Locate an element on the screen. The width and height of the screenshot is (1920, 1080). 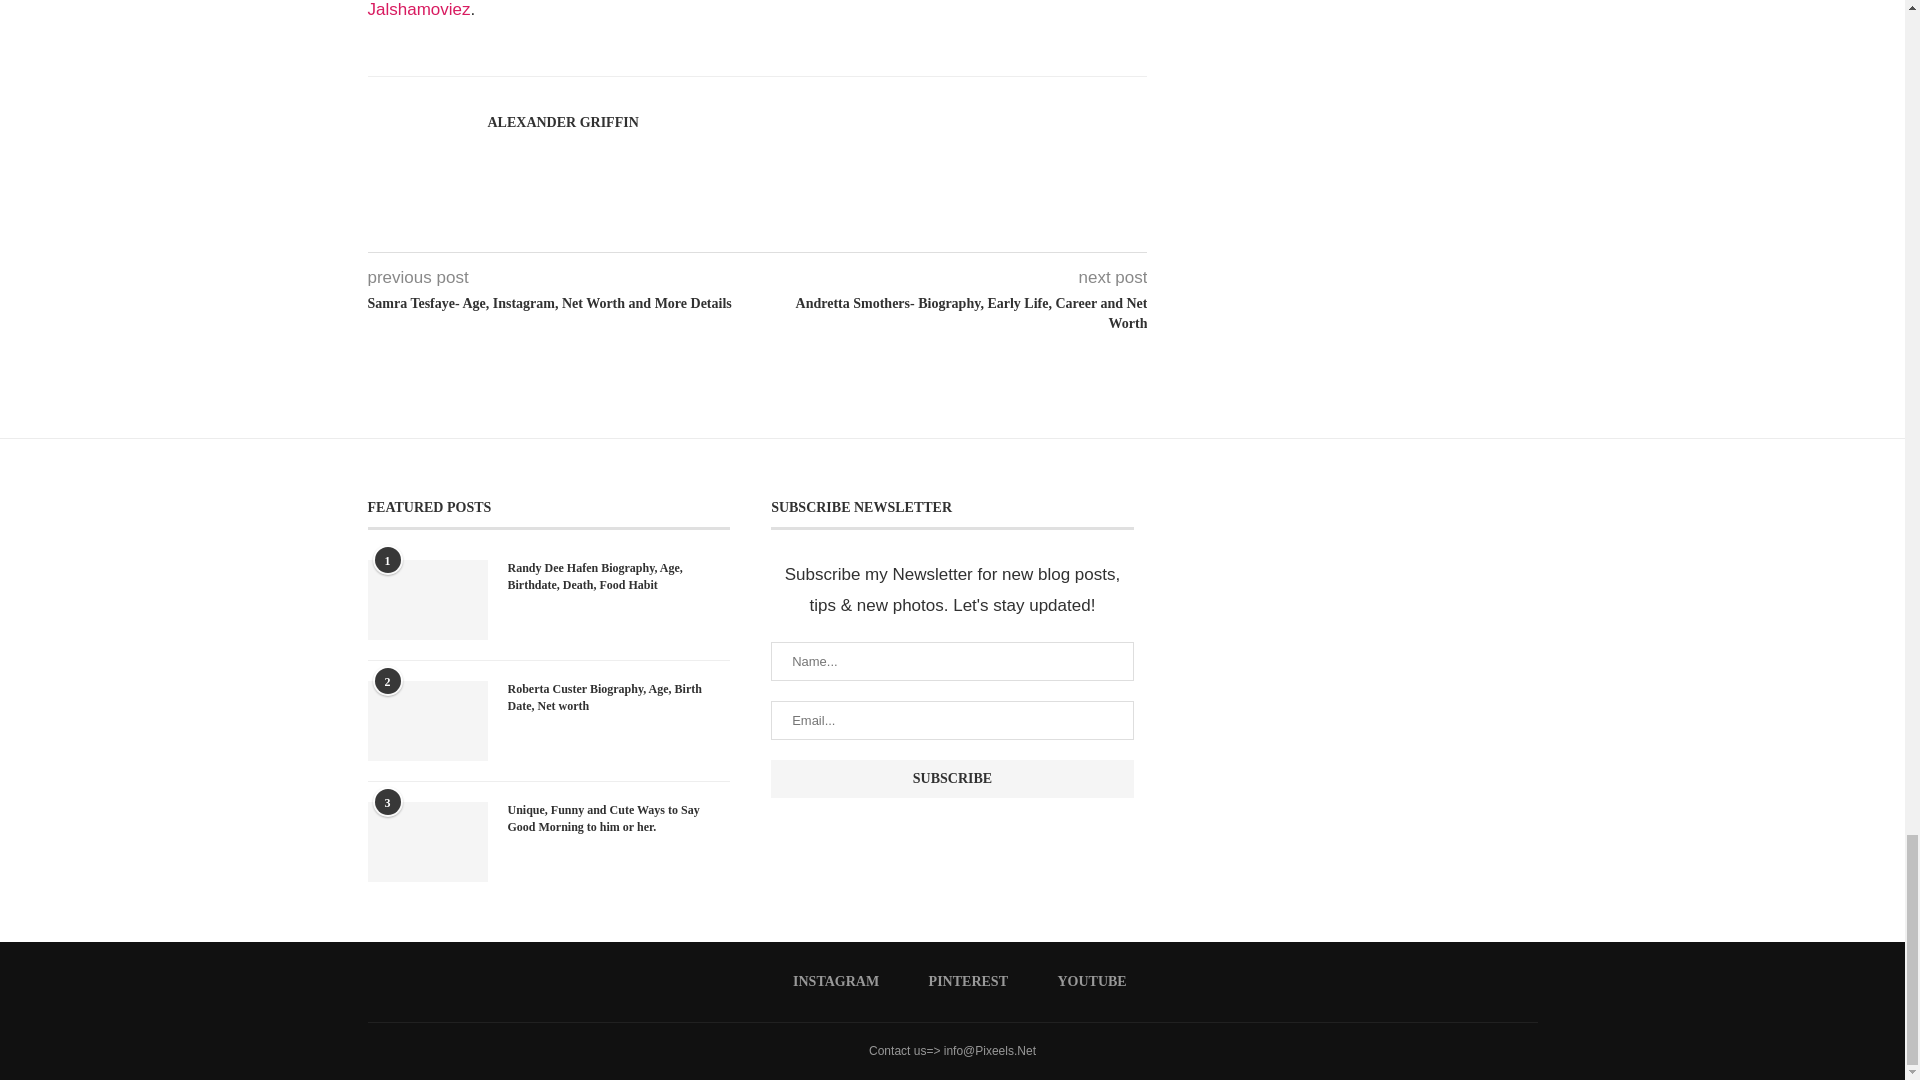
Samra Tesfaye- Age, Instagram, Net Worth and More Details is located at coordinates (563, 304).